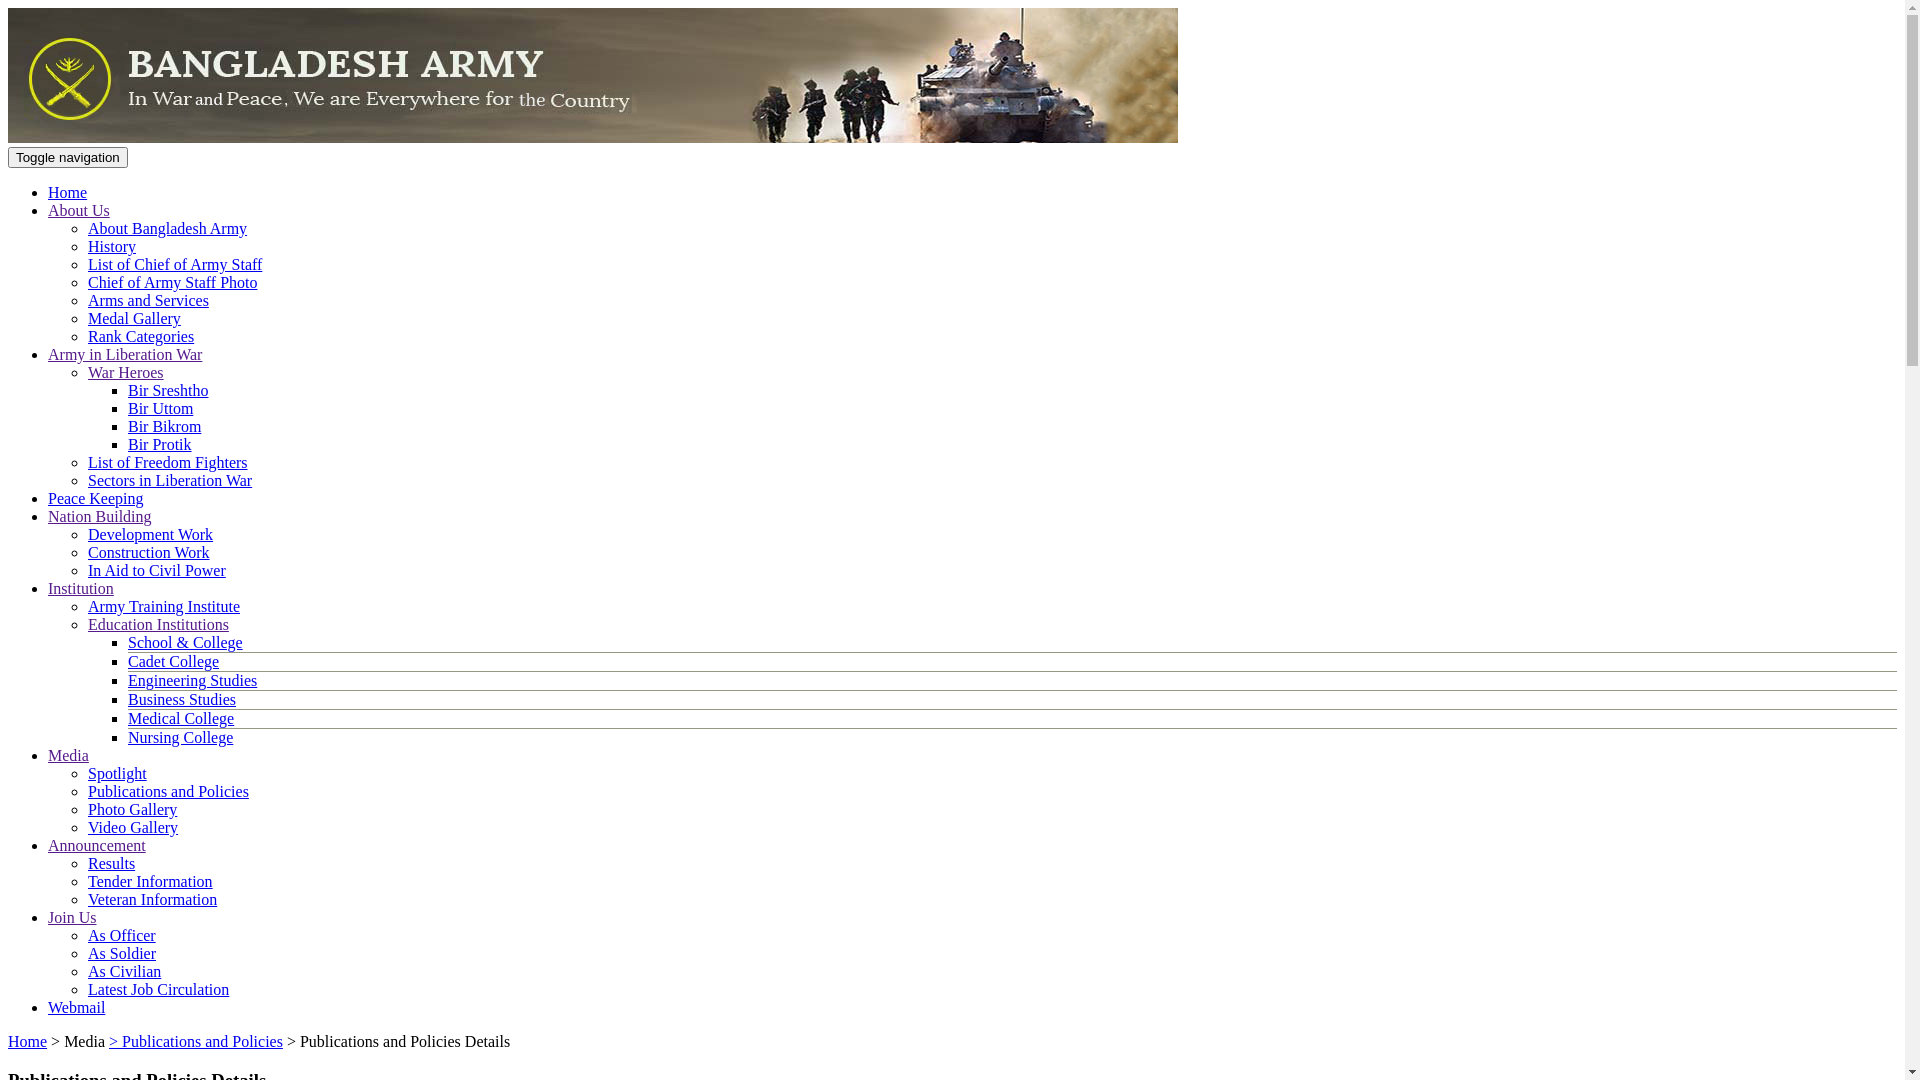 Image resolution: width=1920 pixels, height=1080 pixels. Describe the element at coordinates (180, 738) in the screenshot. I see `Nursing College` at that location.